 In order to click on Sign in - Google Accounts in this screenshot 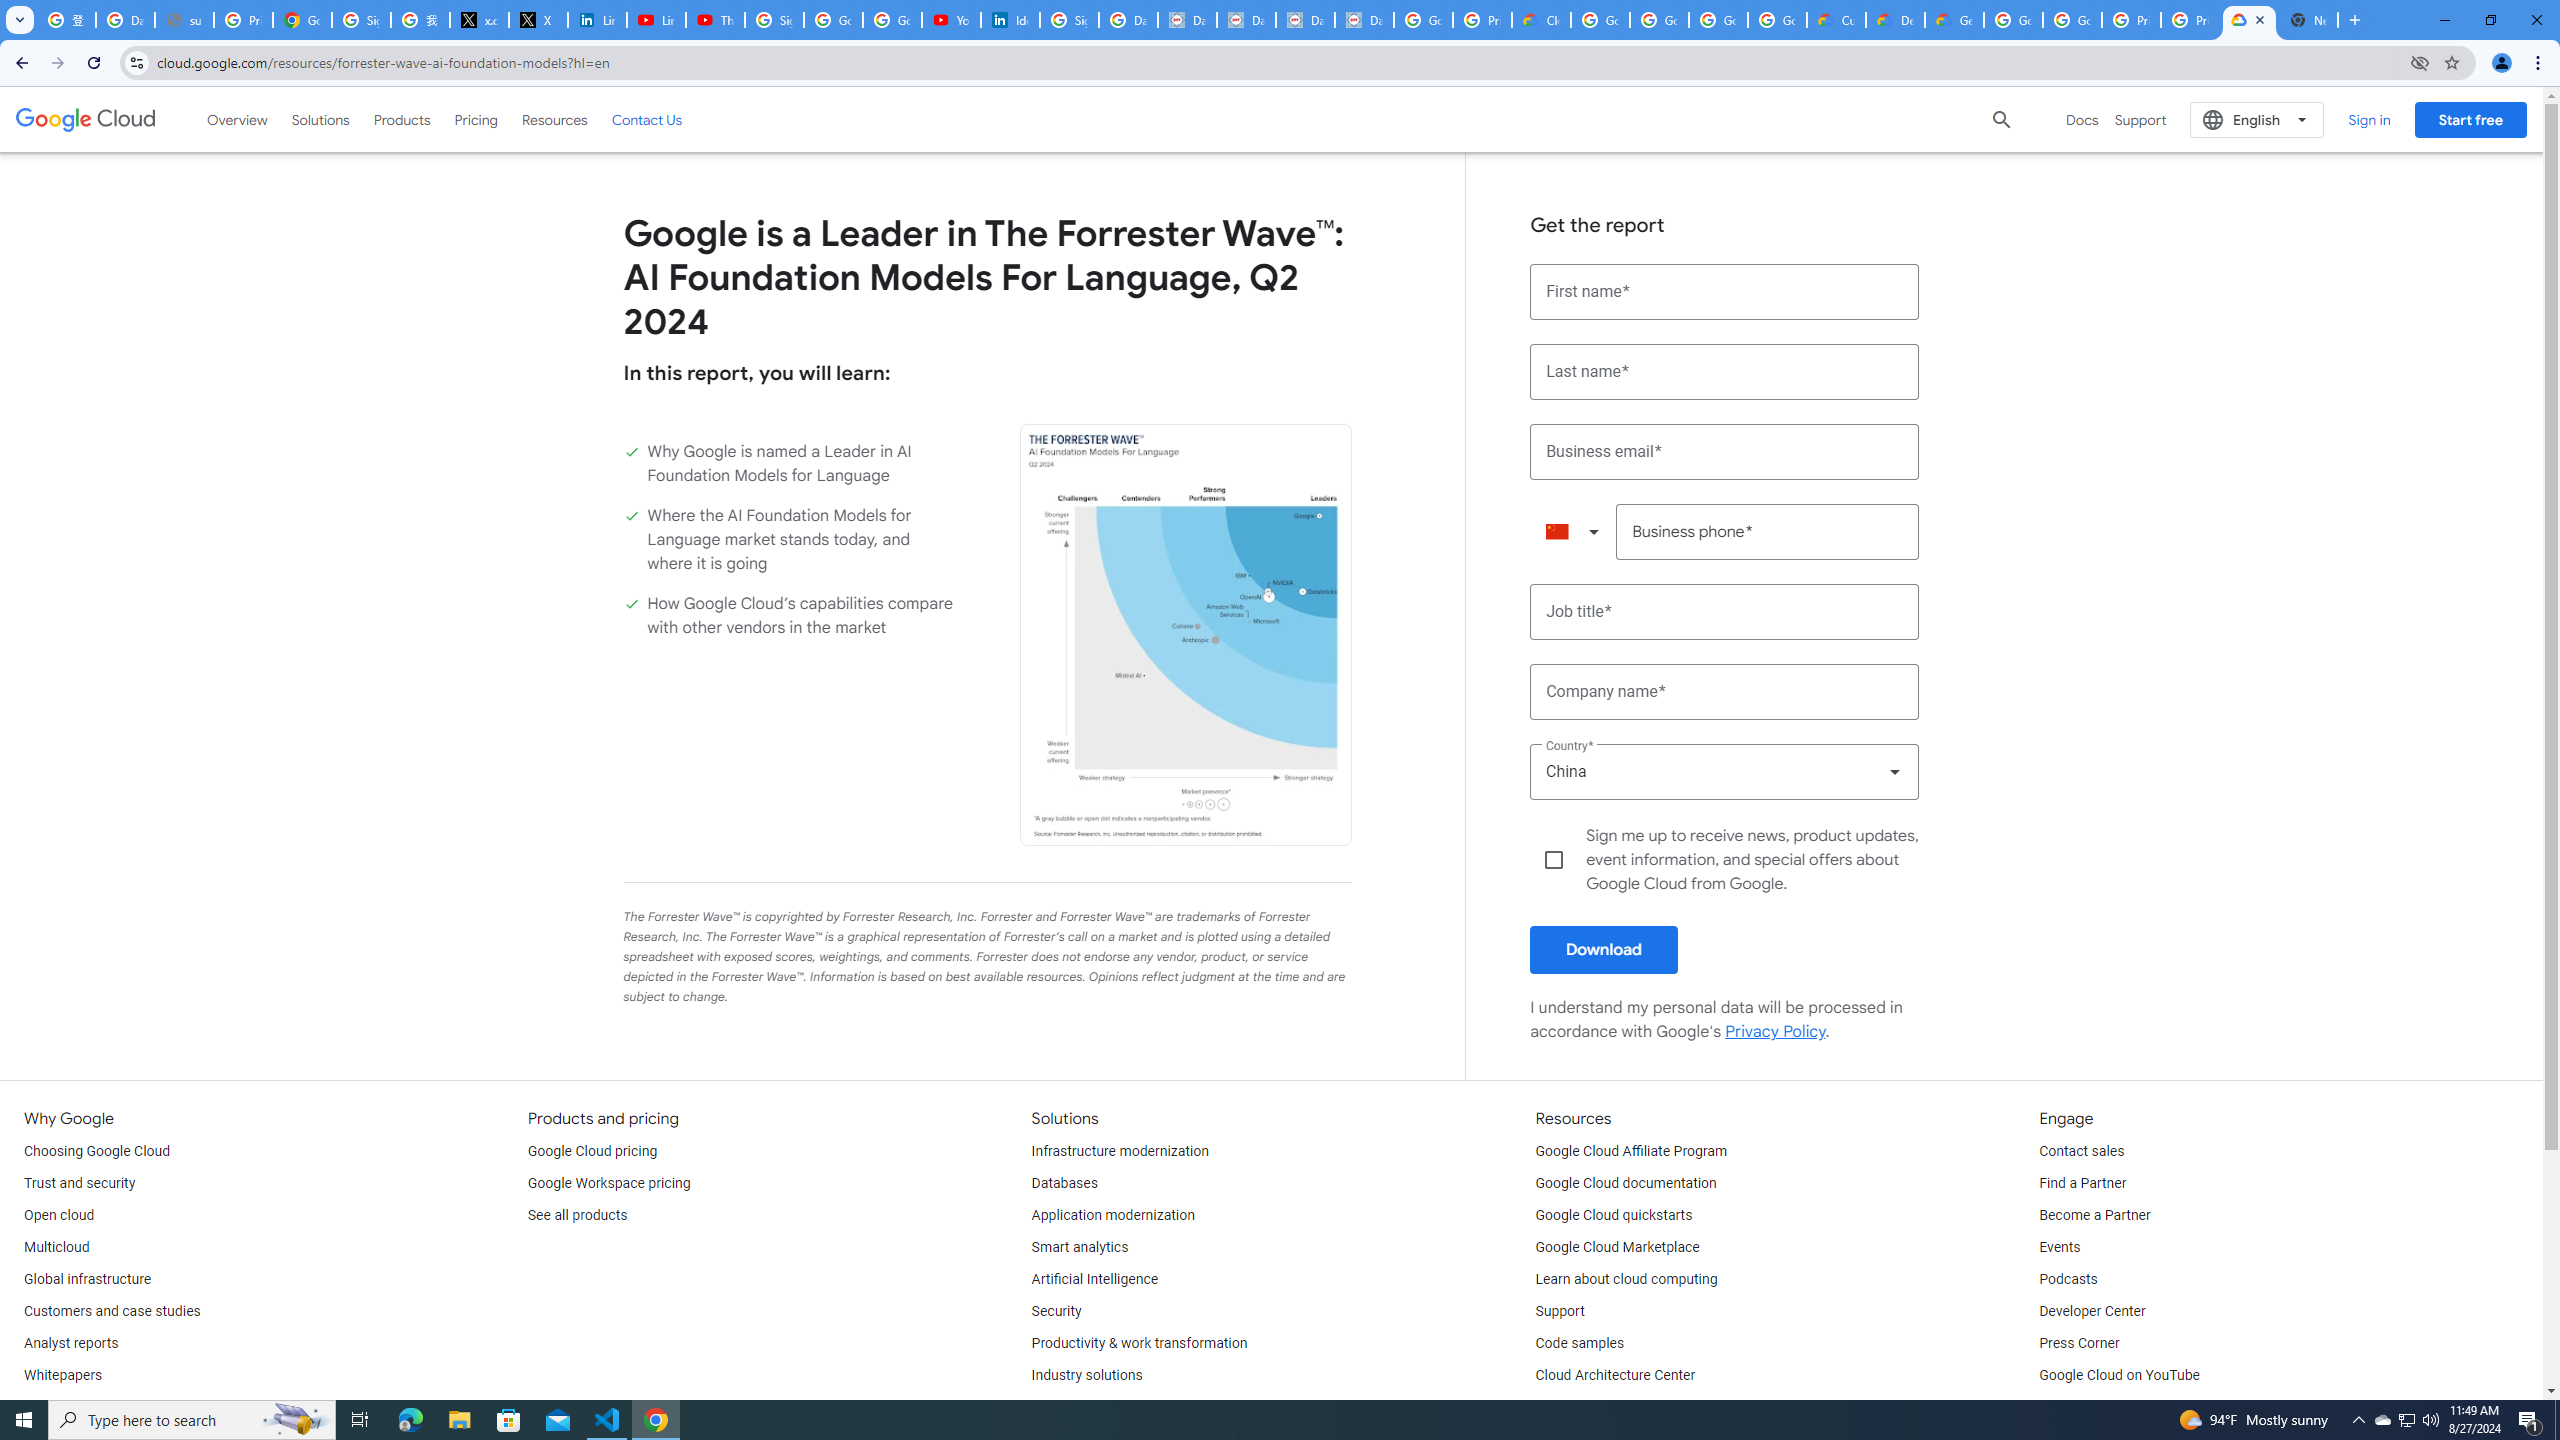, I will do `click(360, 20)`.